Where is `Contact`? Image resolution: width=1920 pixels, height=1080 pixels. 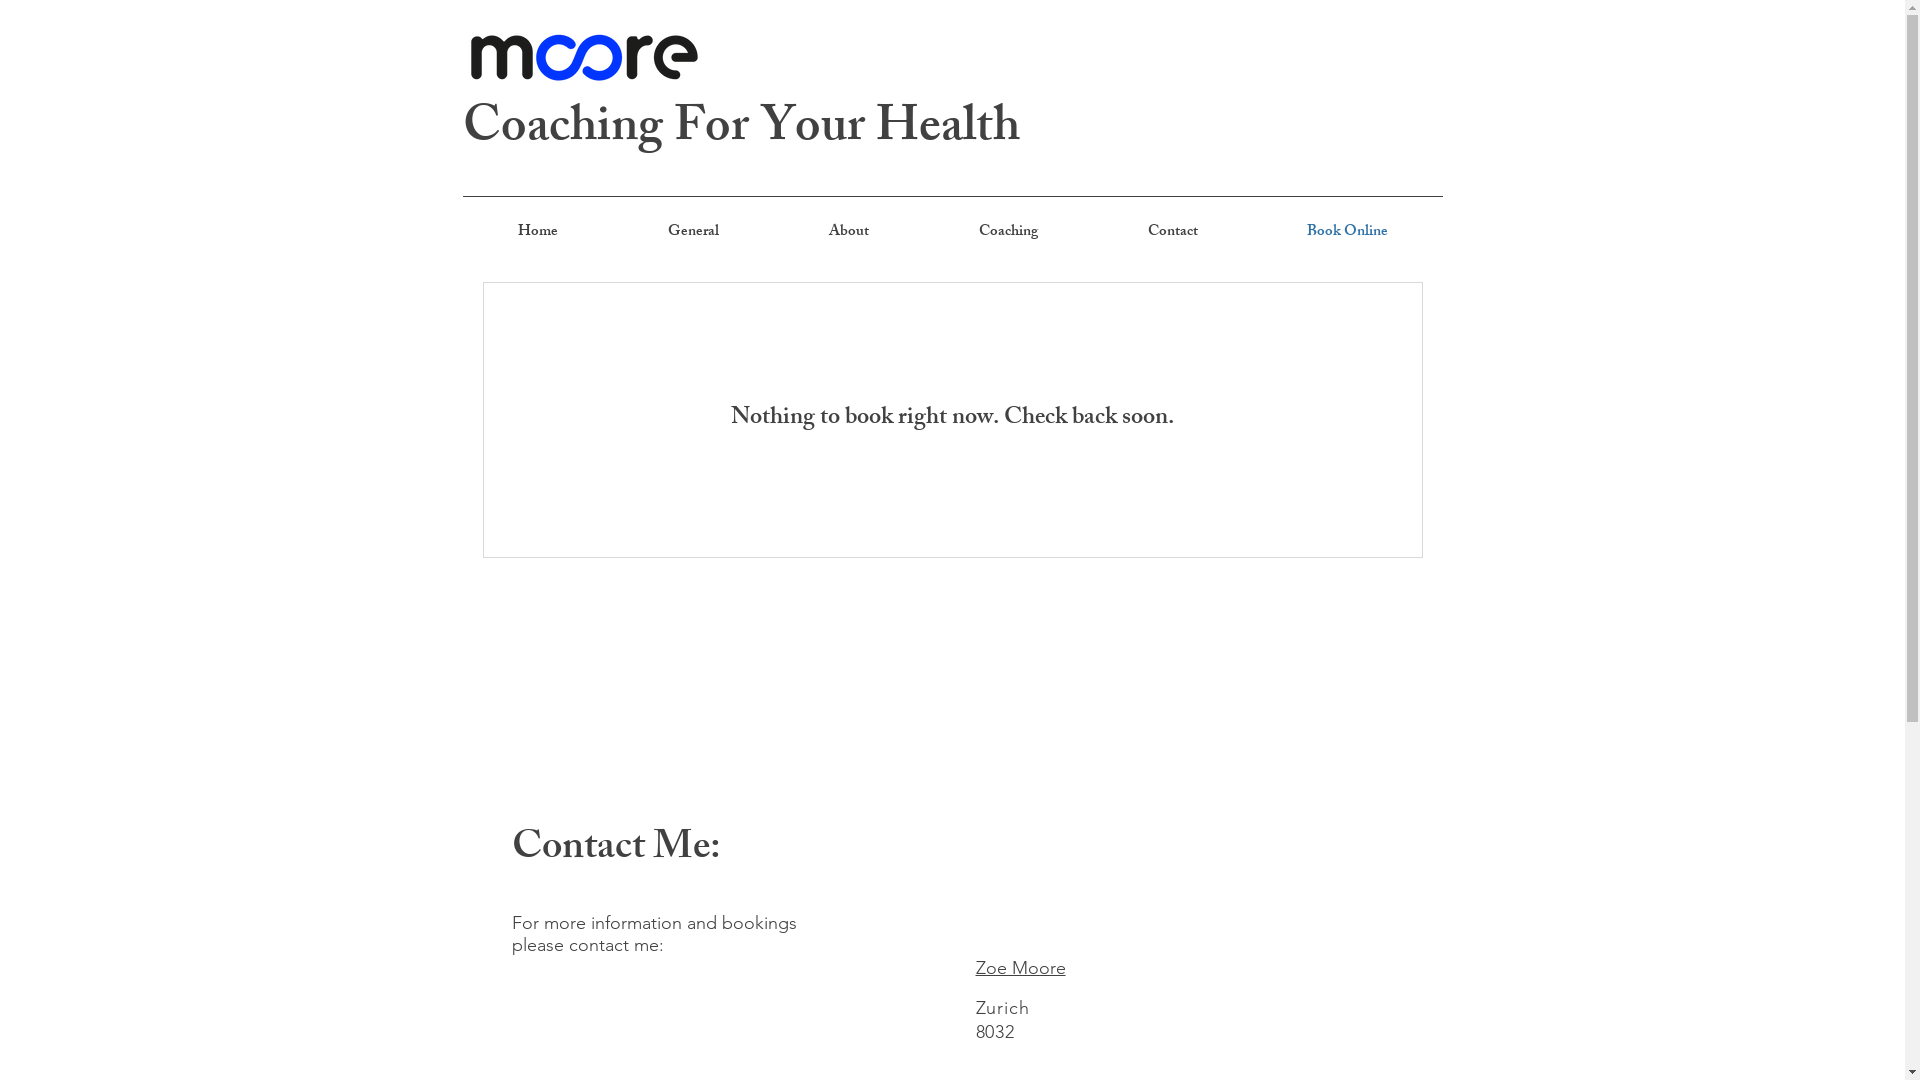
Contact is located at coordinates (1172, 233).